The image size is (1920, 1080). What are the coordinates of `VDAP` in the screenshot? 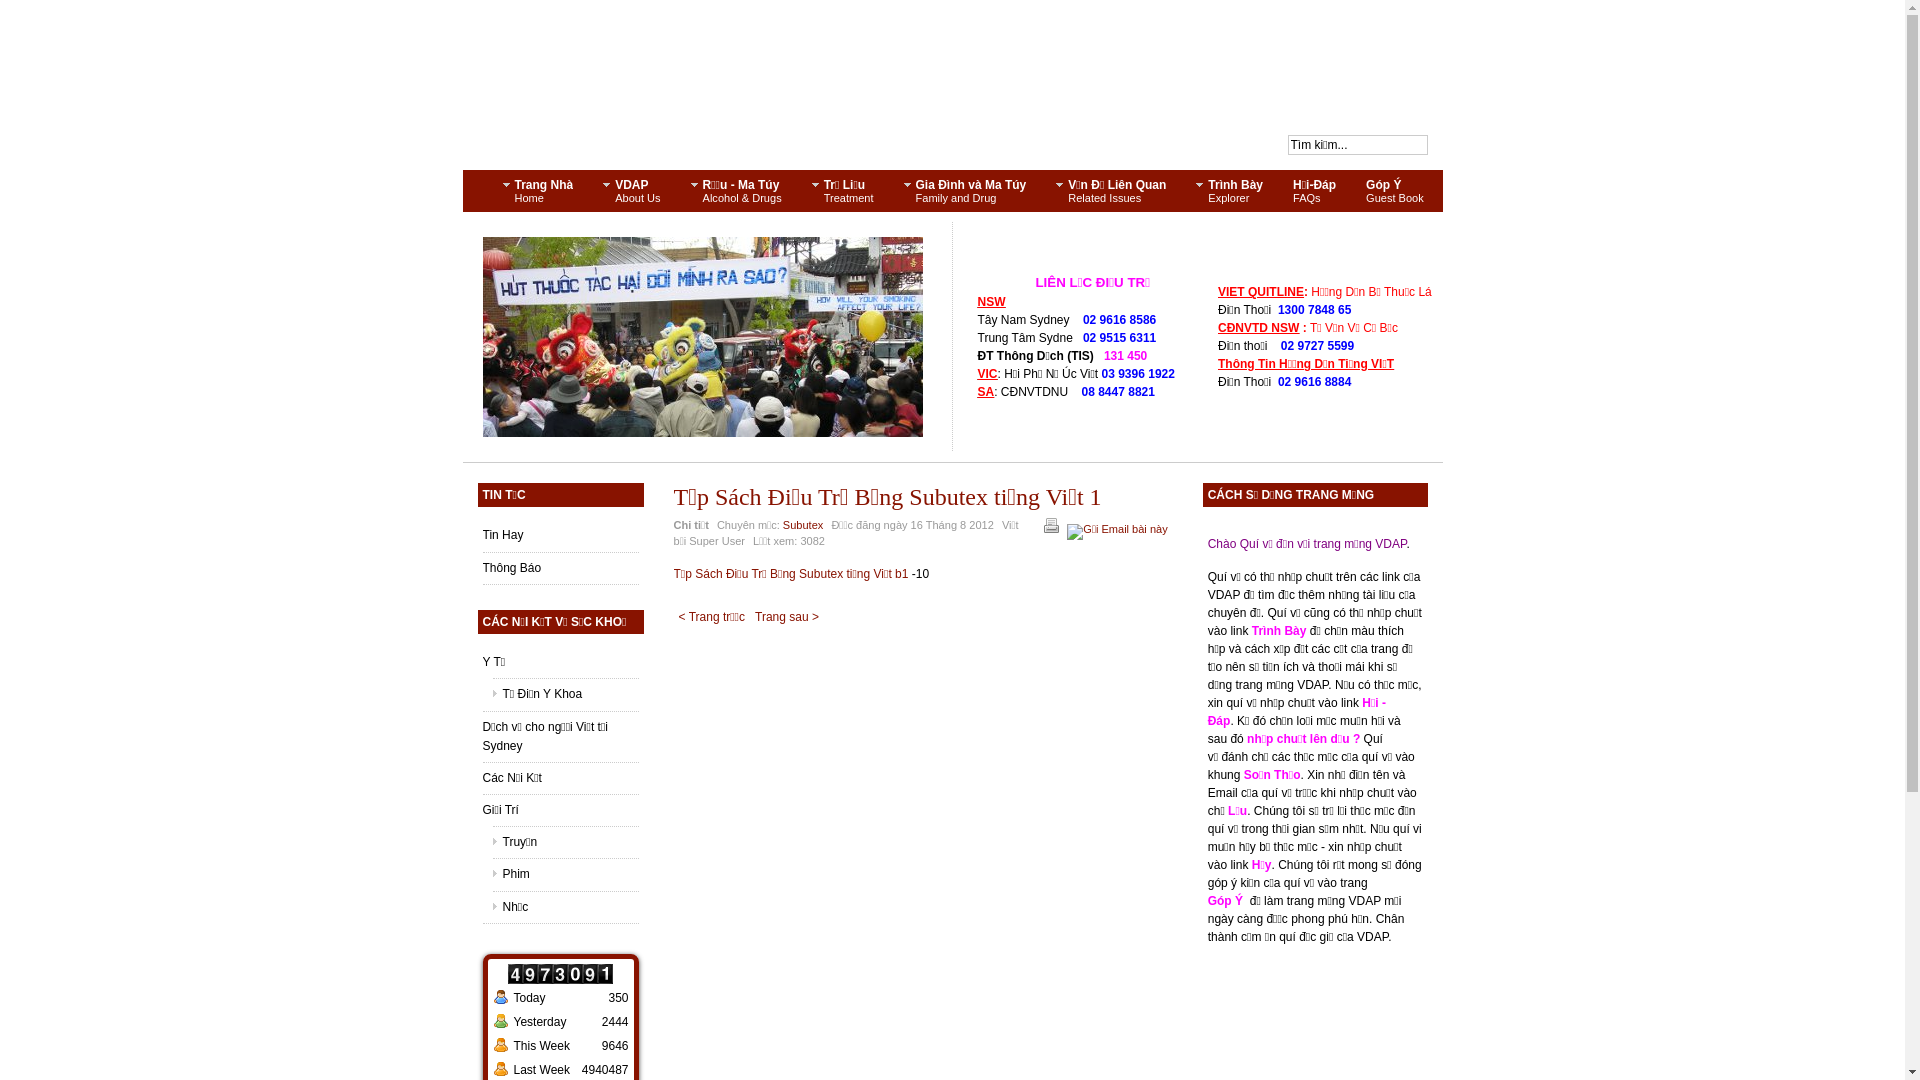 It's located at (952, 85).